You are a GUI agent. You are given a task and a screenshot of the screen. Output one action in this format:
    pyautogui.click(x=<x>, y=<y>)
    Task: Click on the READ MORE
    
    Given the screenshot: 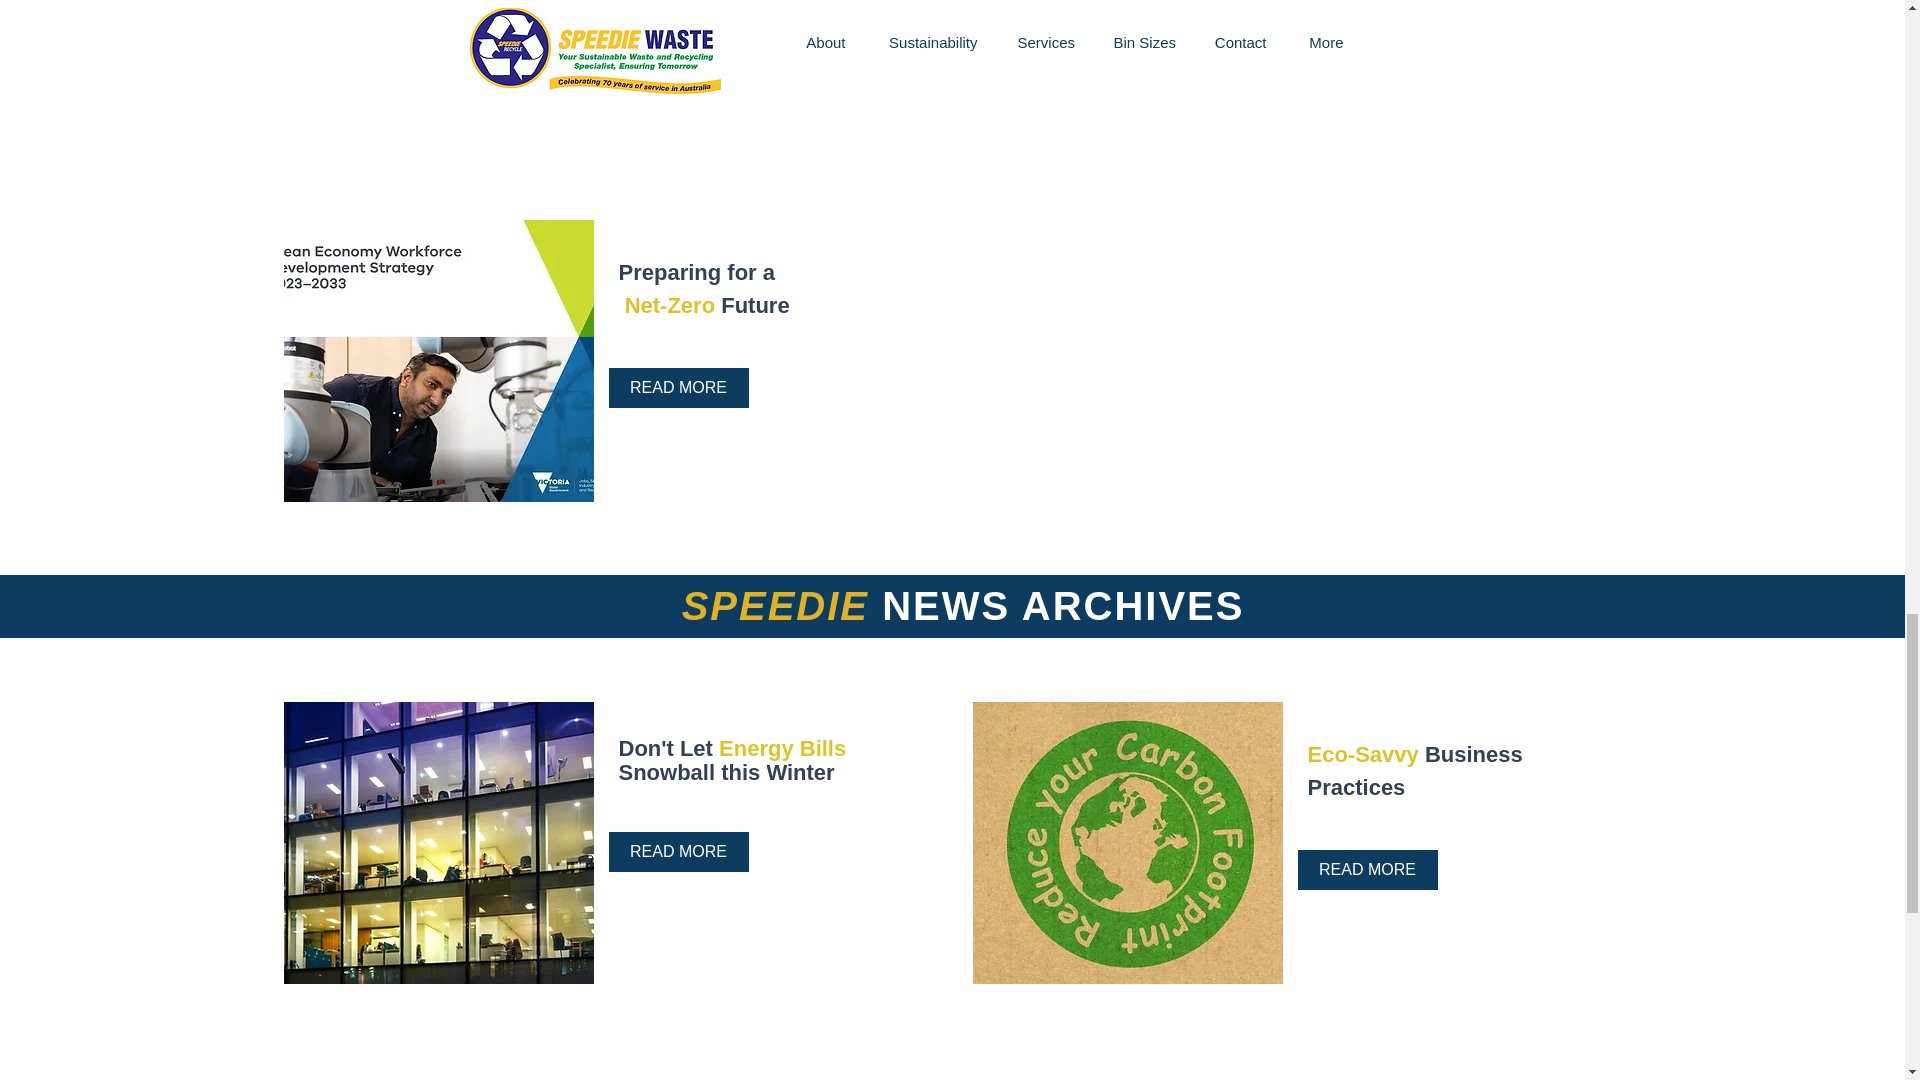 What is the action you would take?
    pyautogui.click(x=678, y=388)
    